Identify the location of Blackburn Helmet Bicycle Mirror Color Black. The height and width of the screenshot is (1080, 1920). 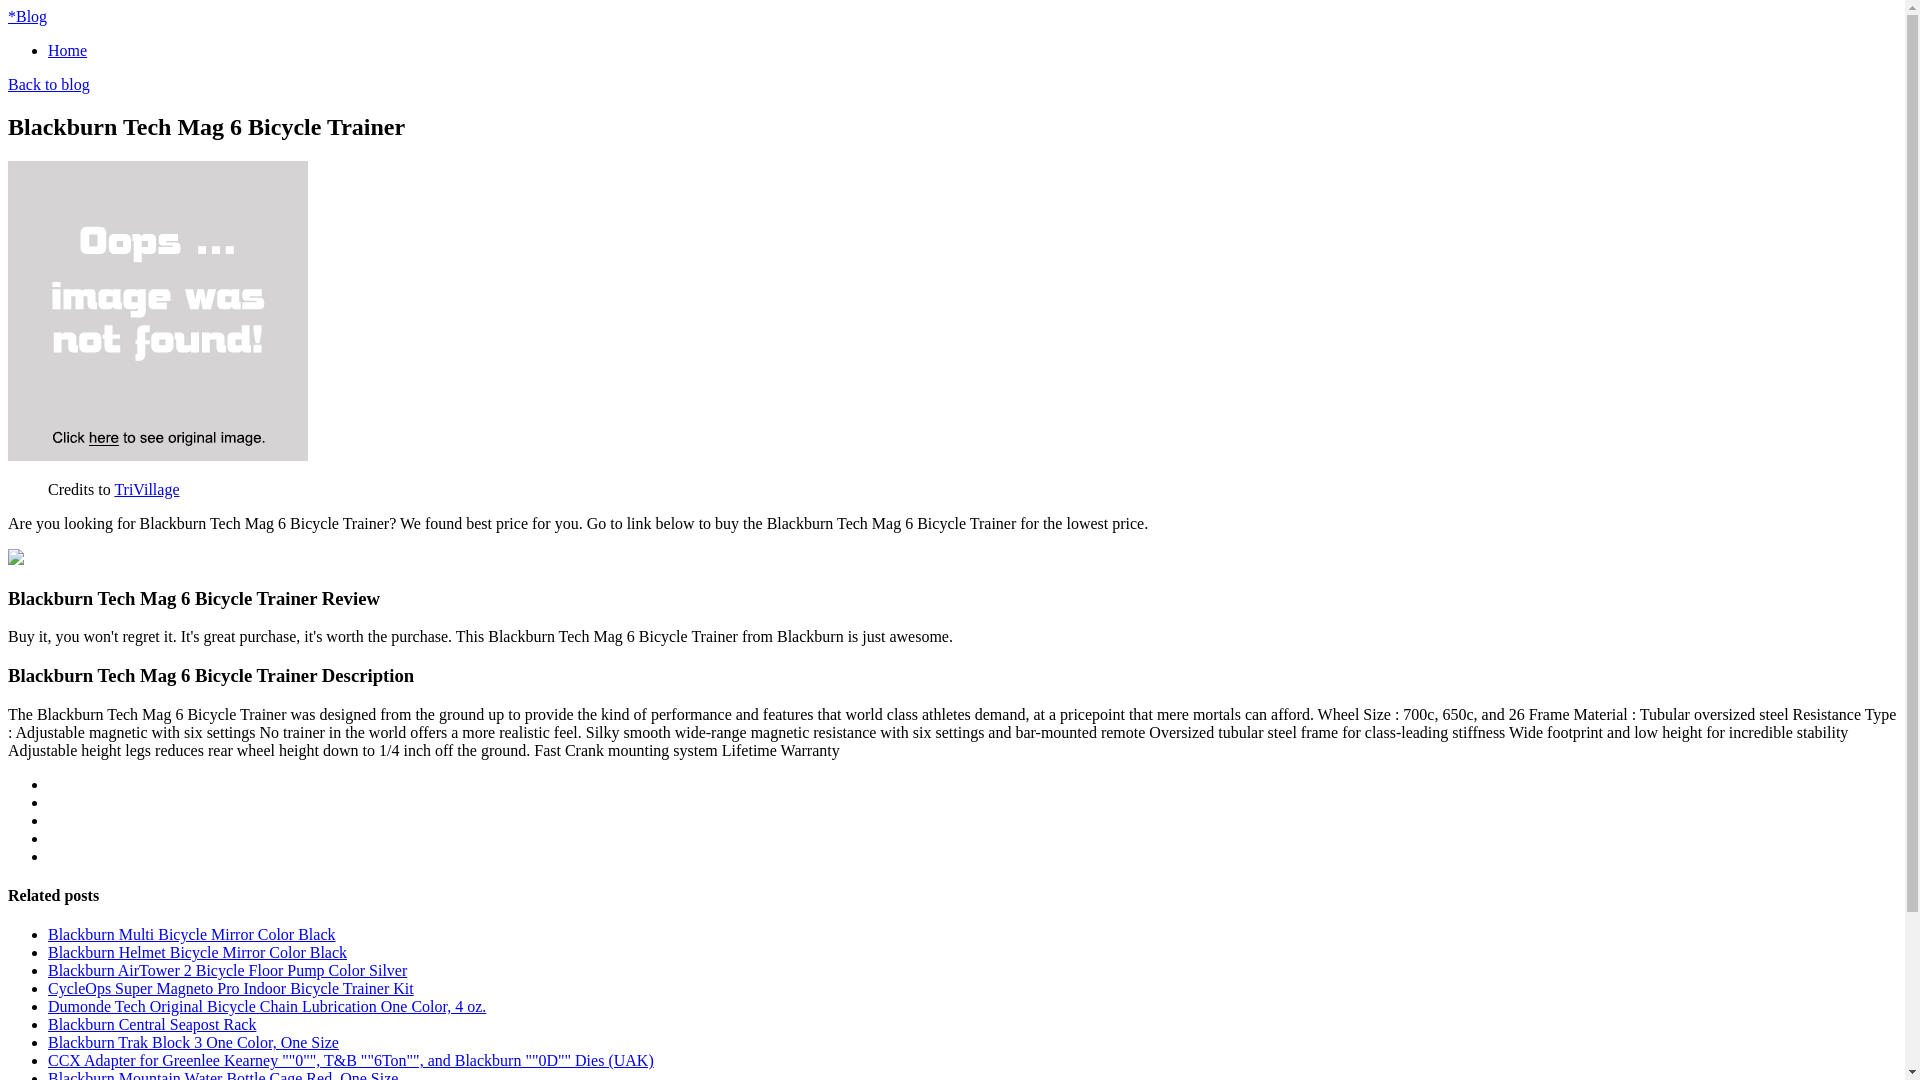
(198, 952).